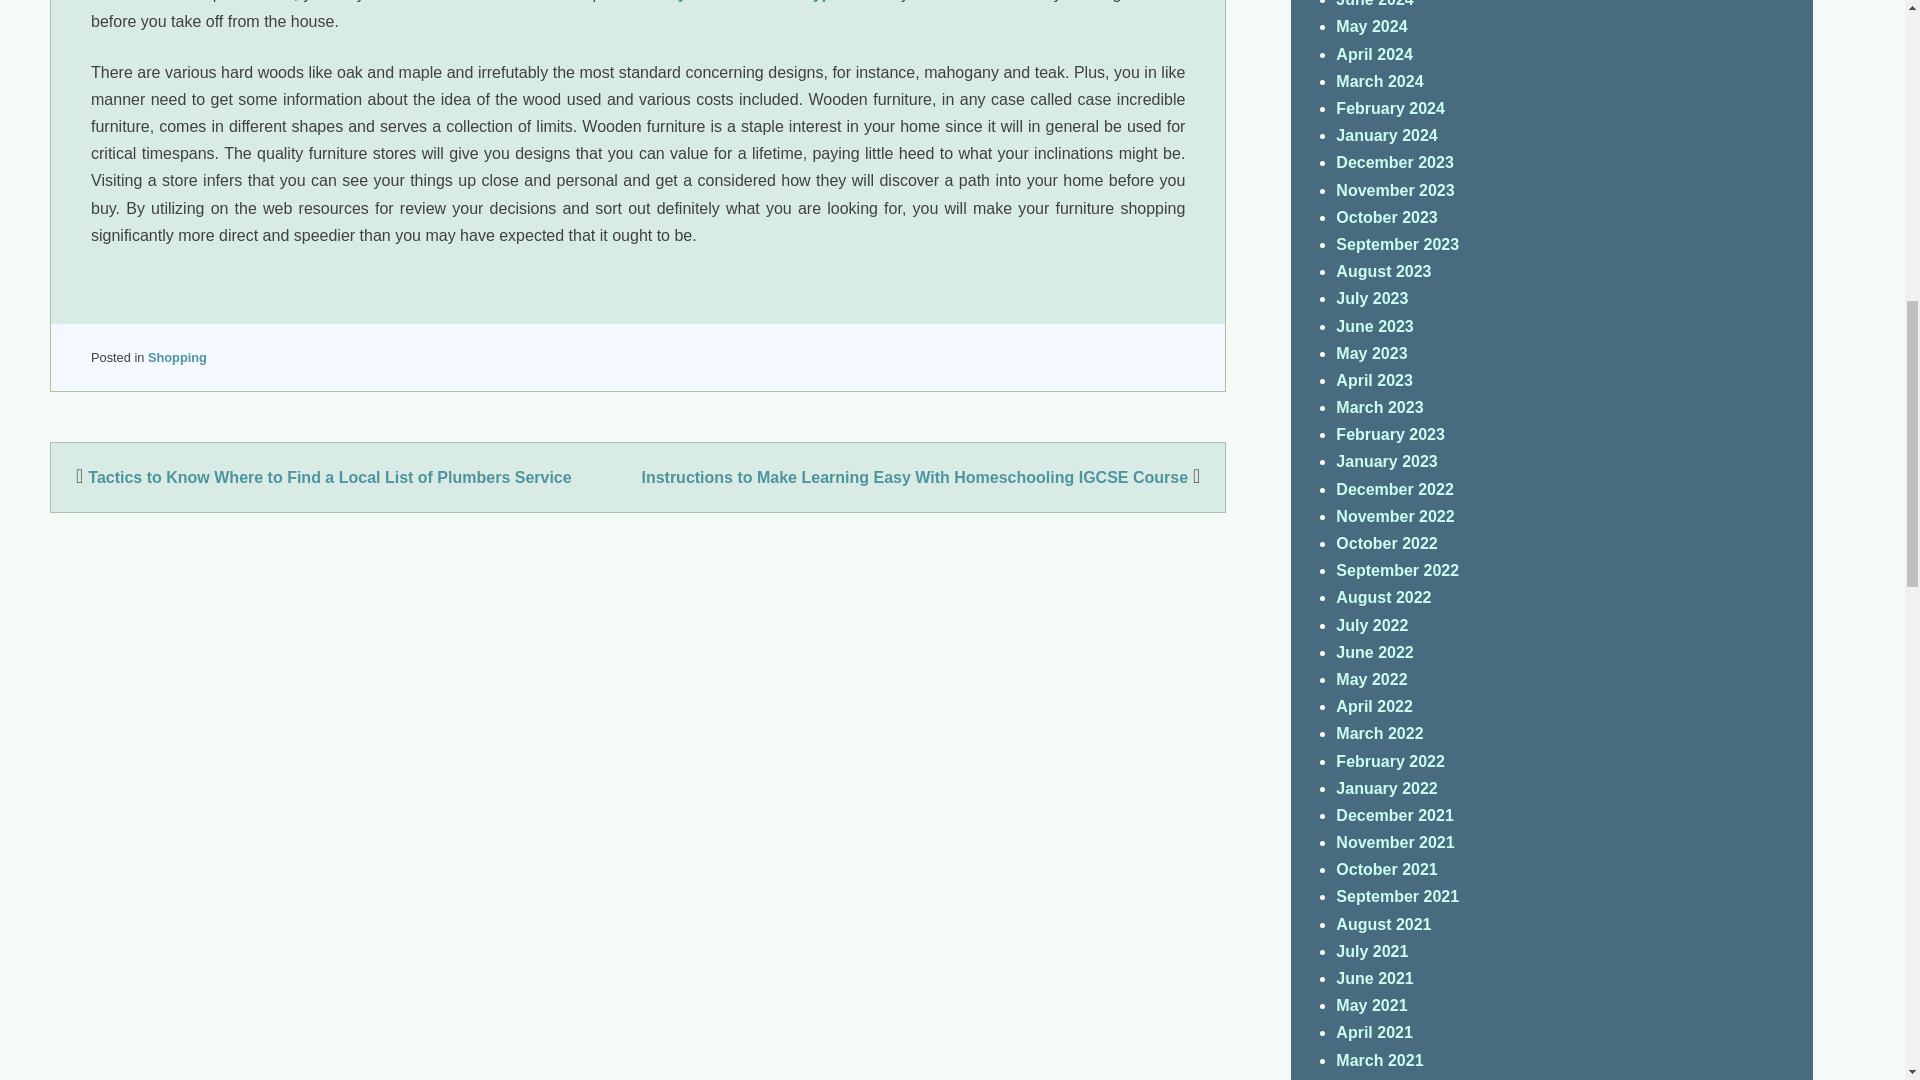 This screenshot has width=1920, height=1080. Describe the element at coordinates (1390, 434) in the screenshot. I see `February 2023` at that location.